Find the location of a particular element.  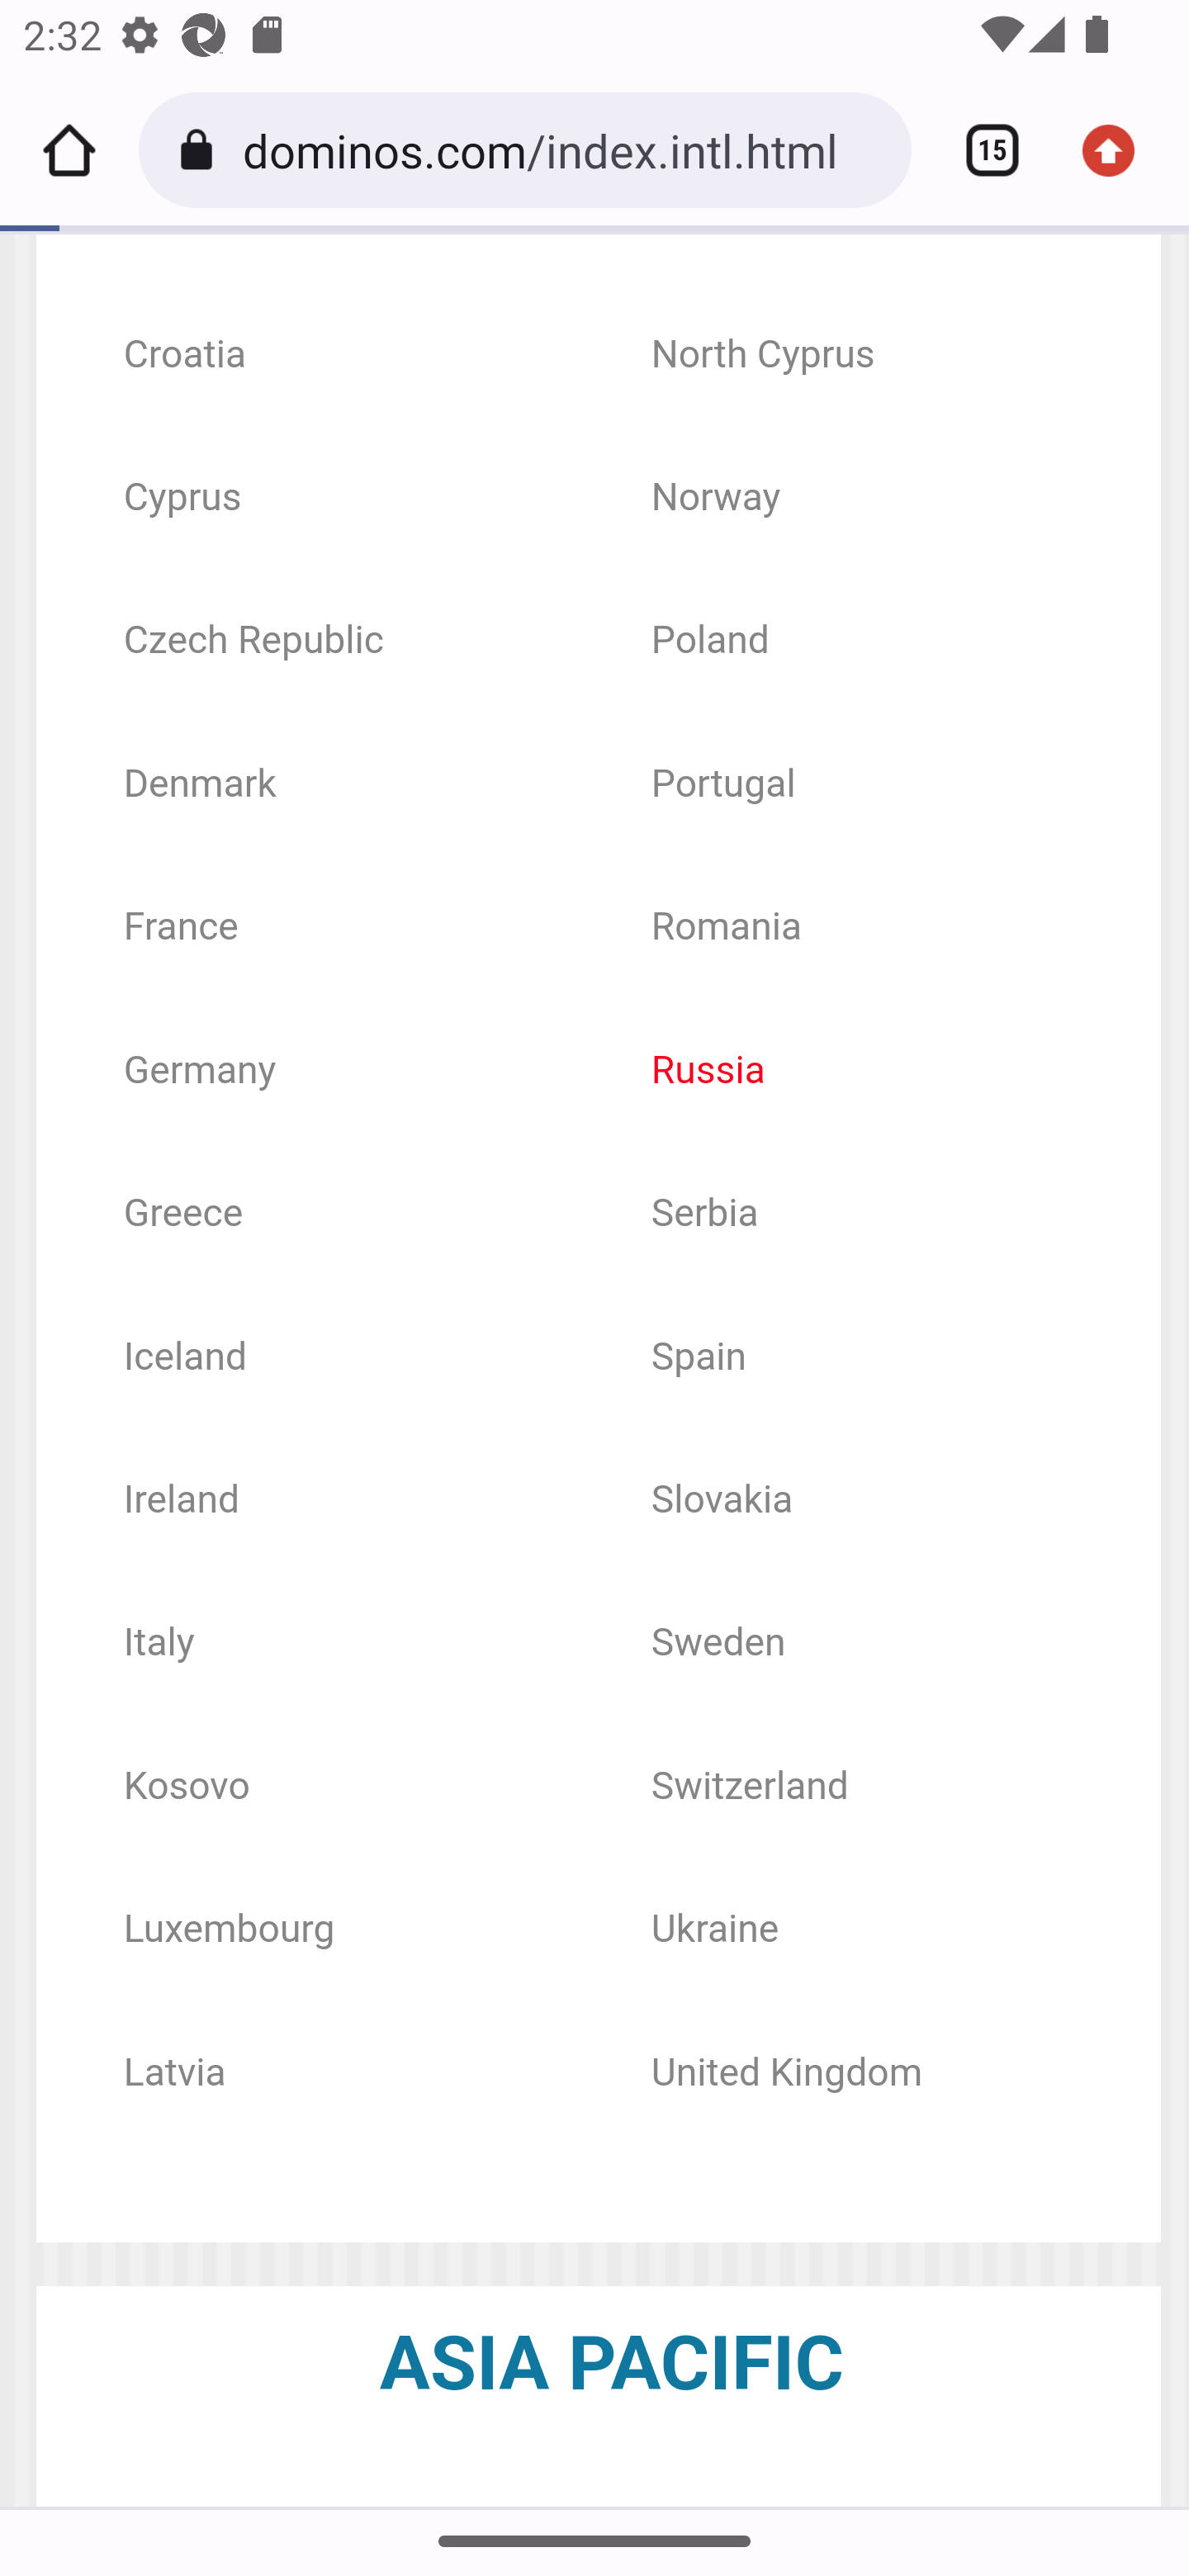

Ukraine is located at coordinates (715, 1932).